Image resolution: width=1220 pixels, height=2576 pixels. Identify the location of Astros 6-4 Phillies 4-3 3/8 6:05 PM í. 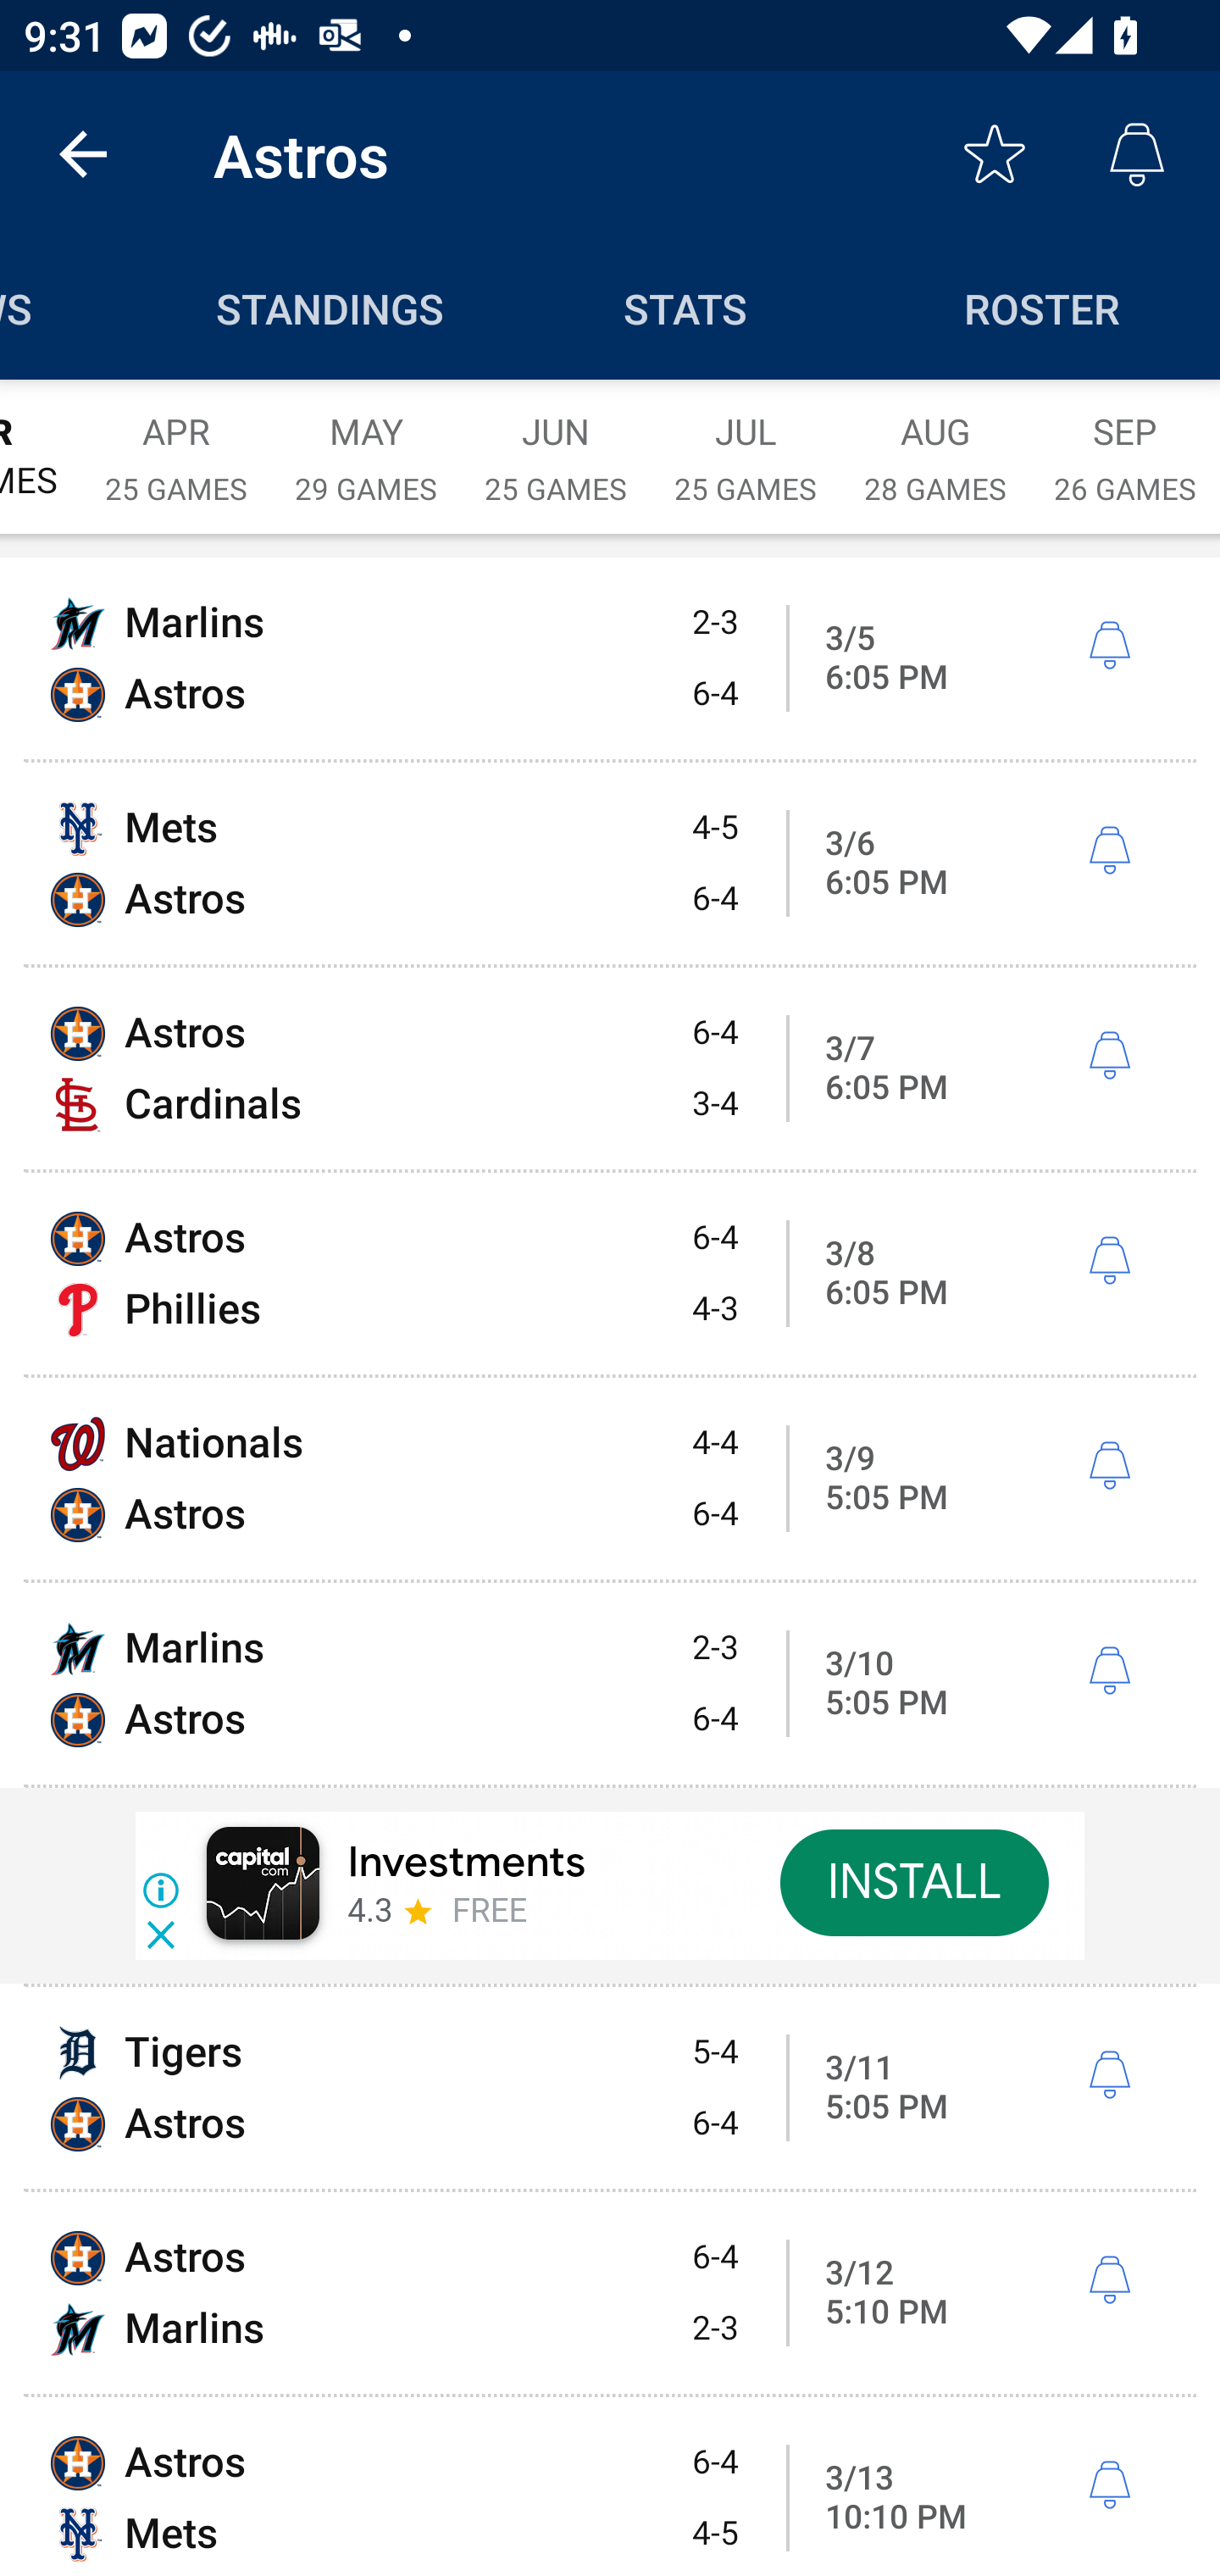
(610, 1274).